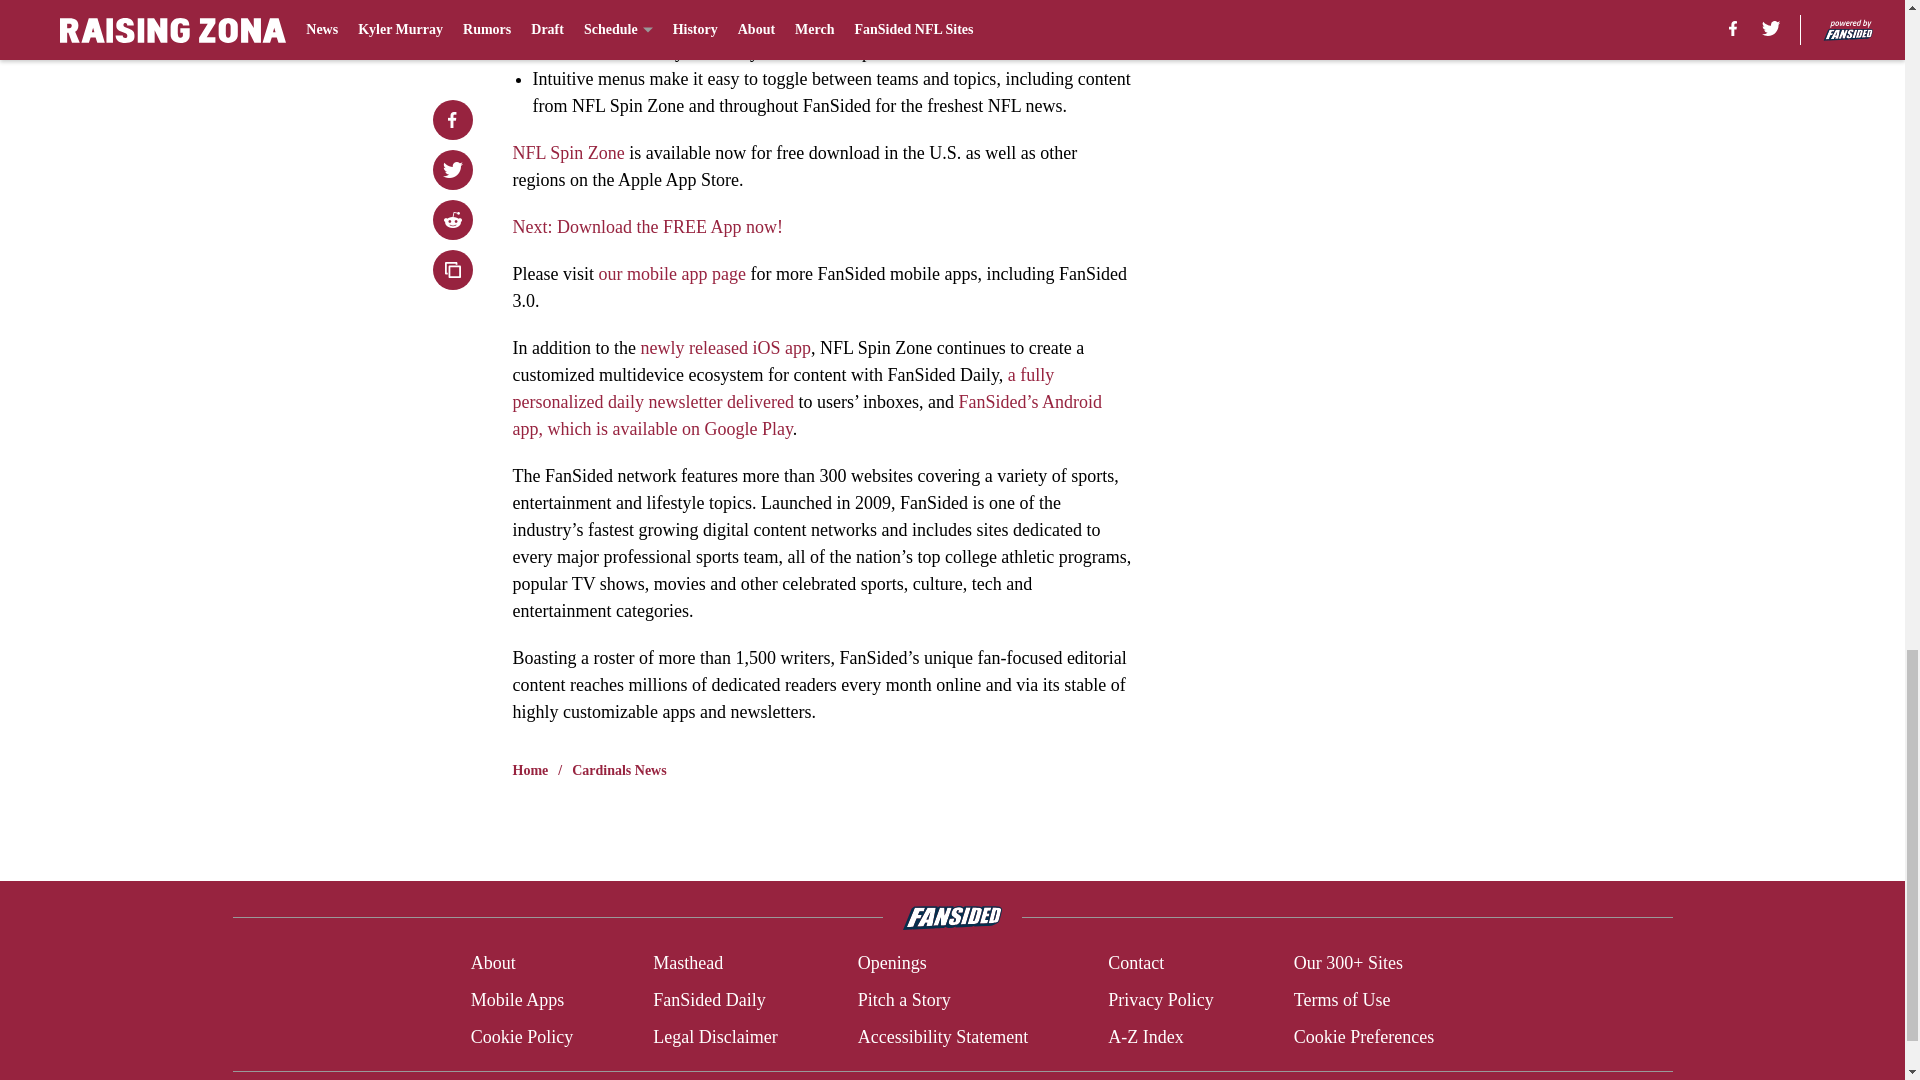  Describe the element at coordinates (522, 1036) in the screenshot. I see `Cookie Policy` at that location.